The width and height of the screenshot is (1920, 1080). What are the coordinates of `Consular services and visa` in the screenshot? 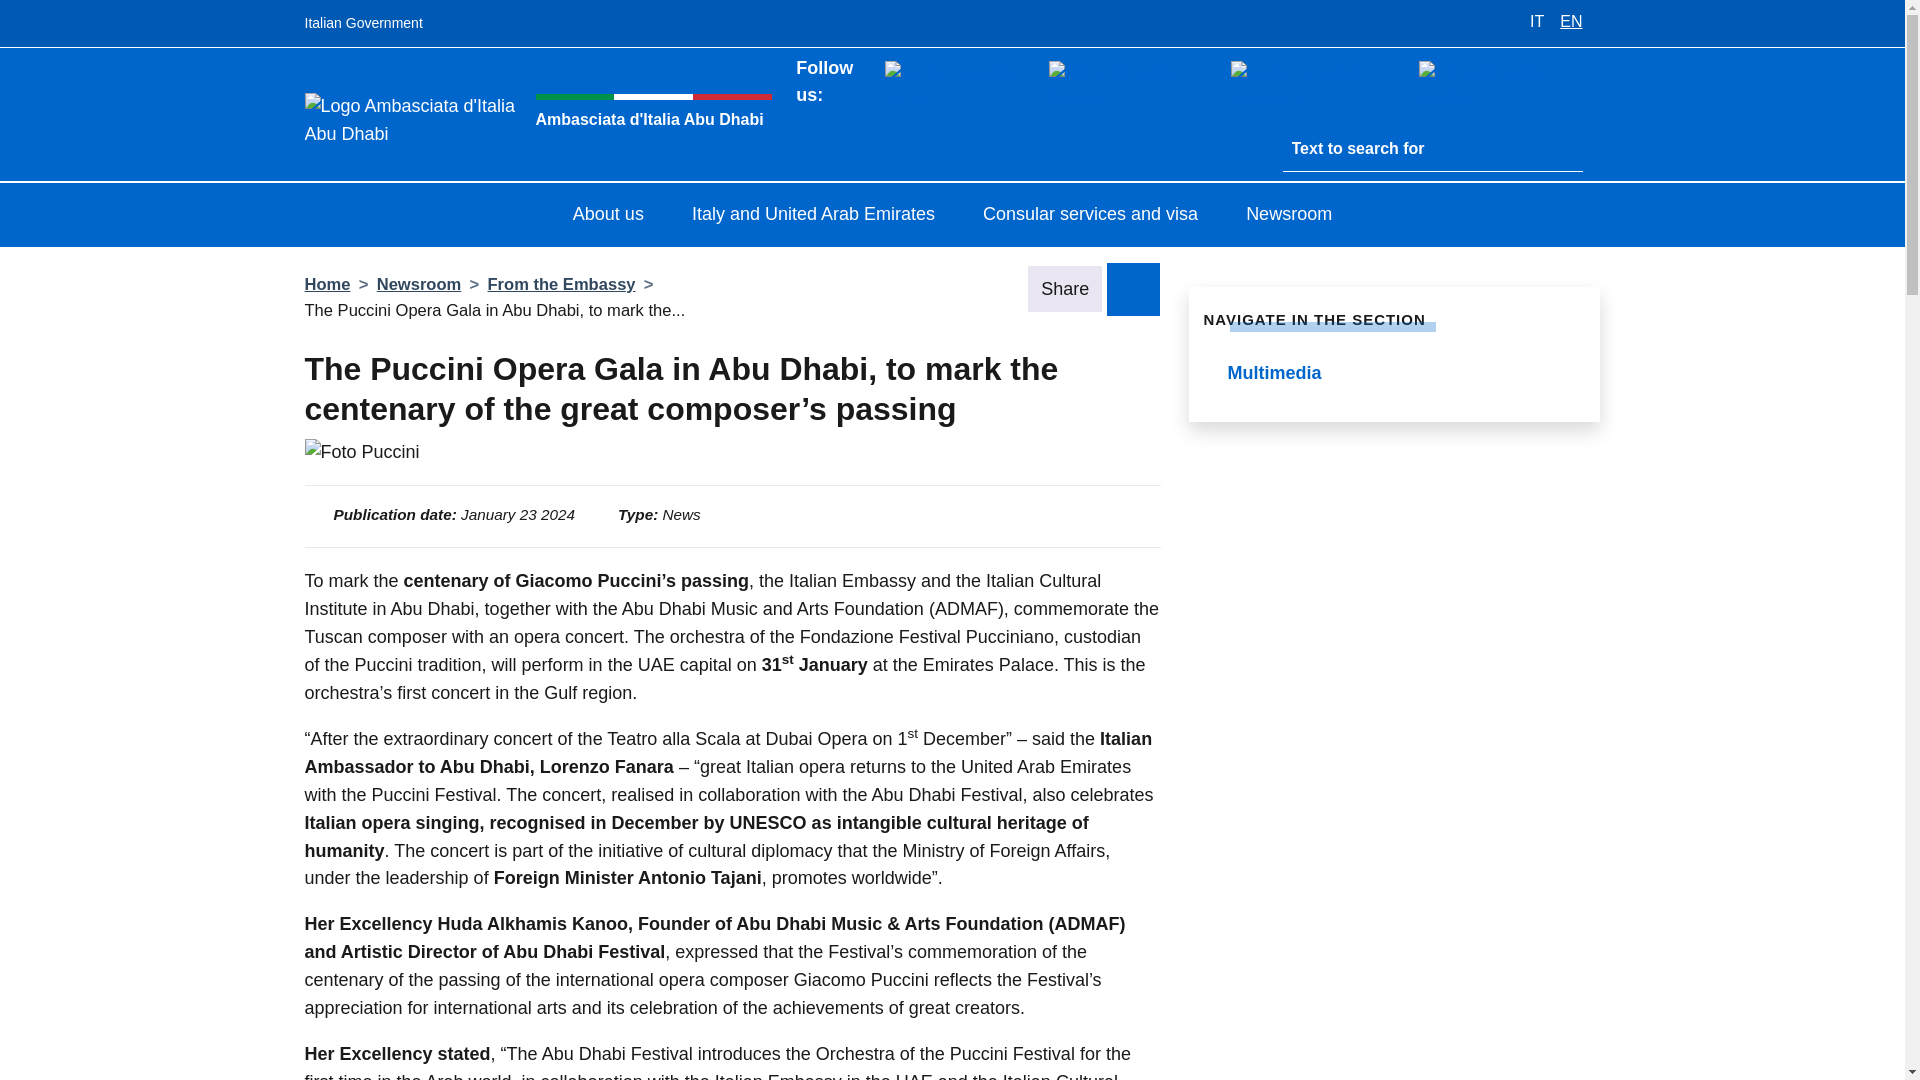 It's located at (1090, 216).